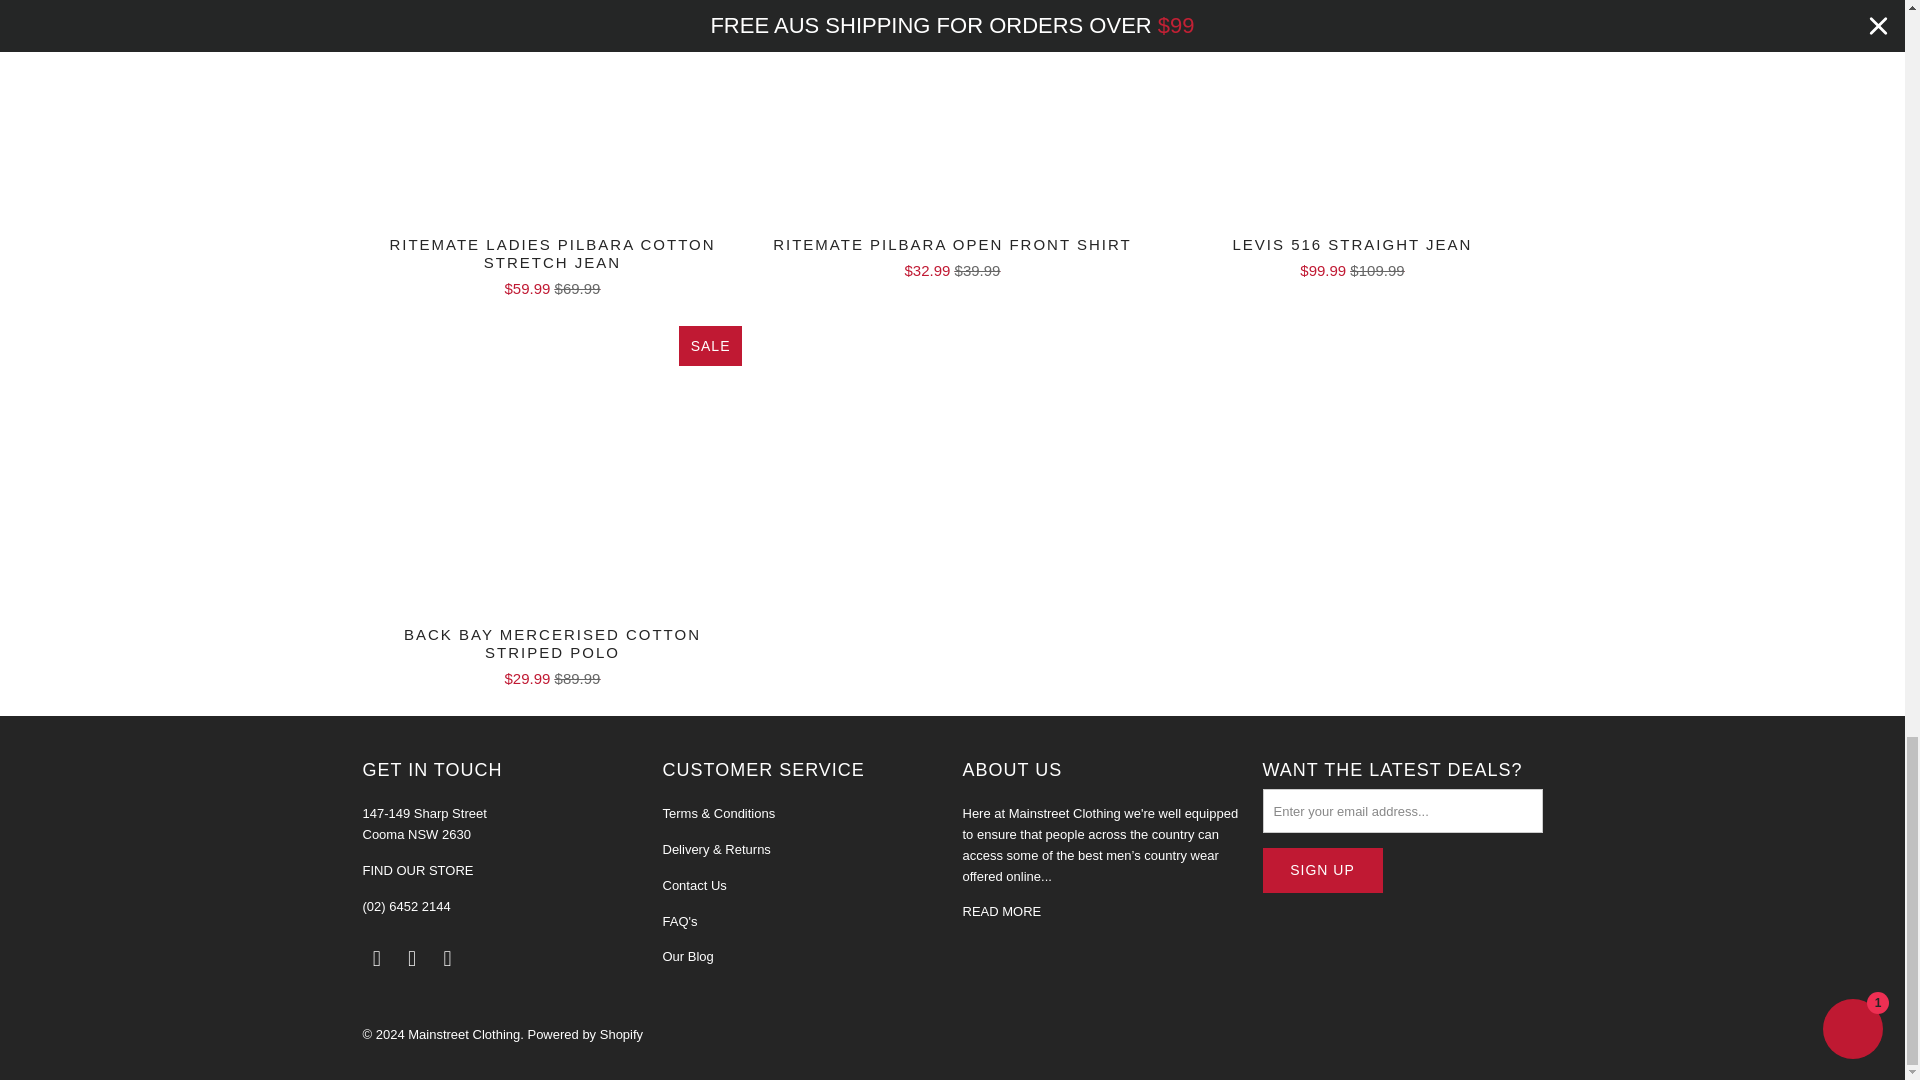 The image size is (1920, 1080). I want to click on Email Mainstreet Clothing, so click(376, 958).